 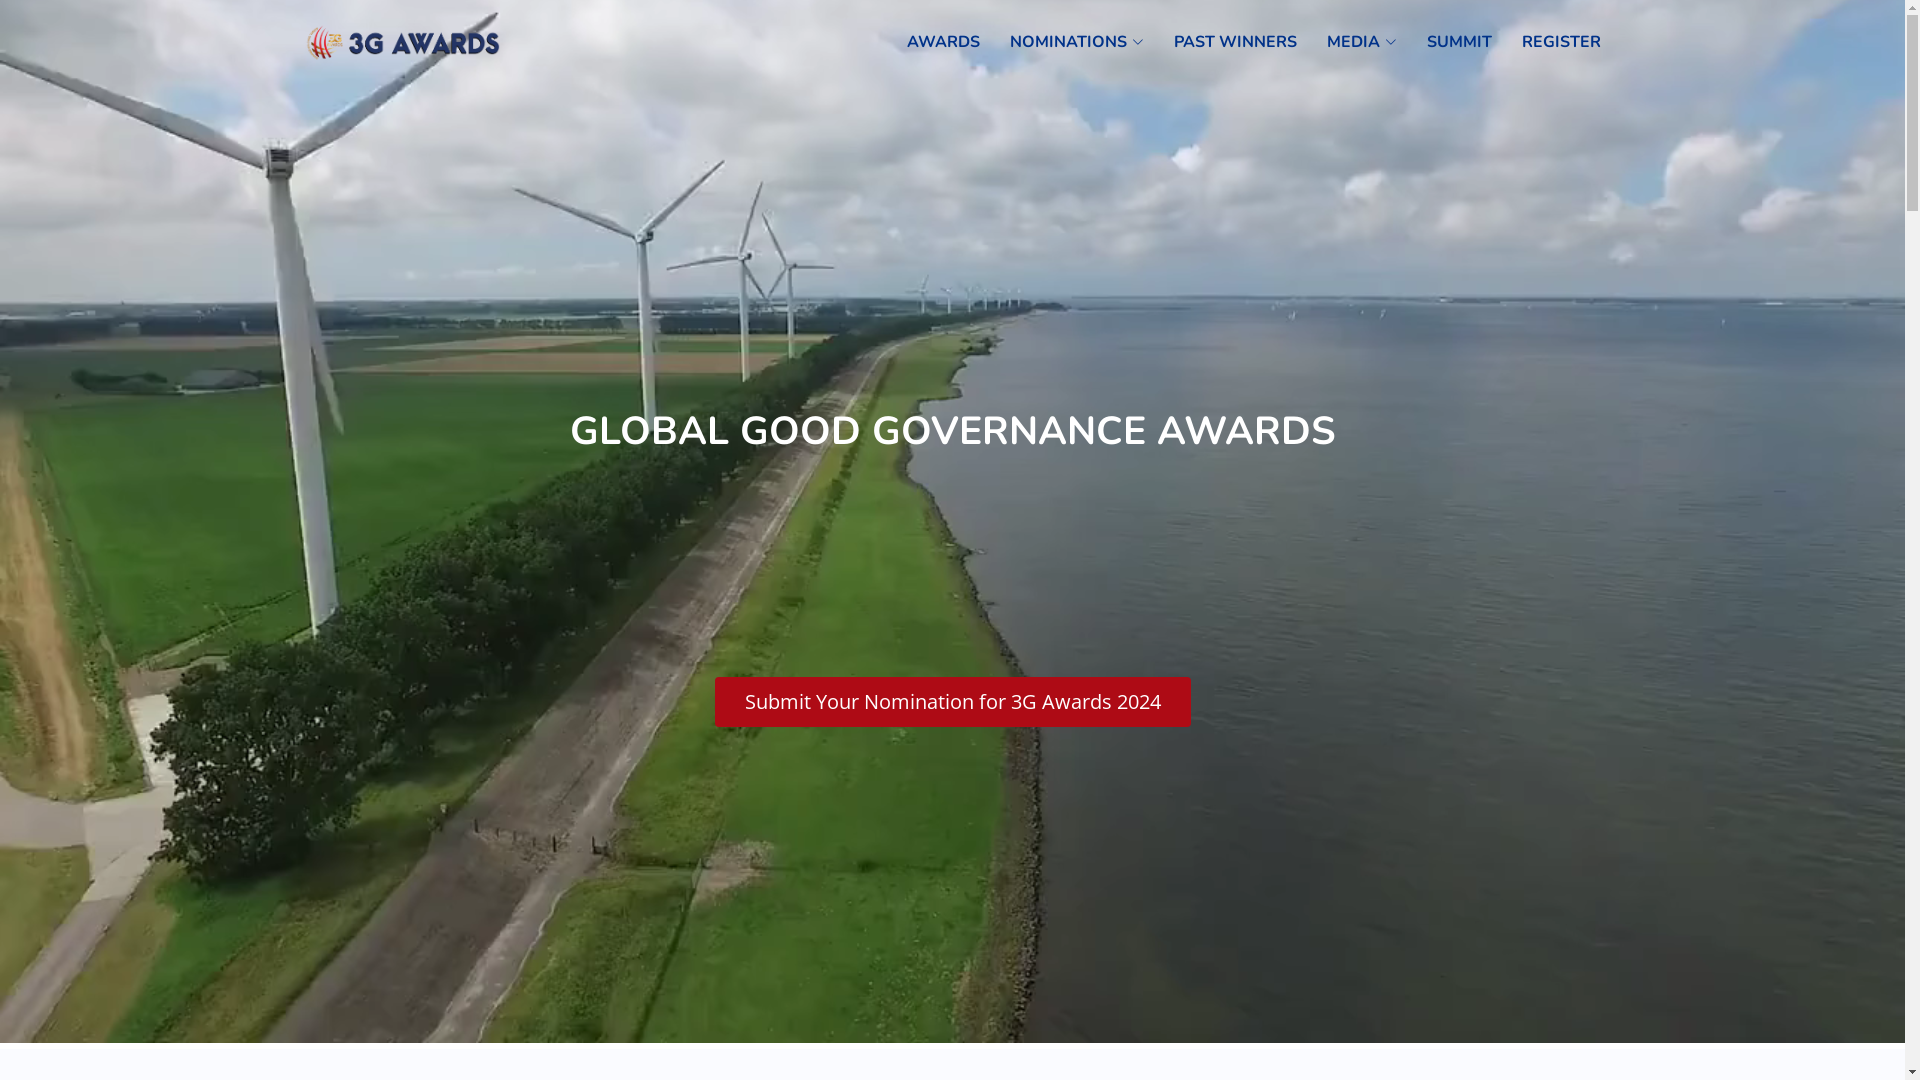 What do you see at coordinates (1062, 42) in the screenshot?
I see `NOMINATIONS` at bounding box center [1062, 42].